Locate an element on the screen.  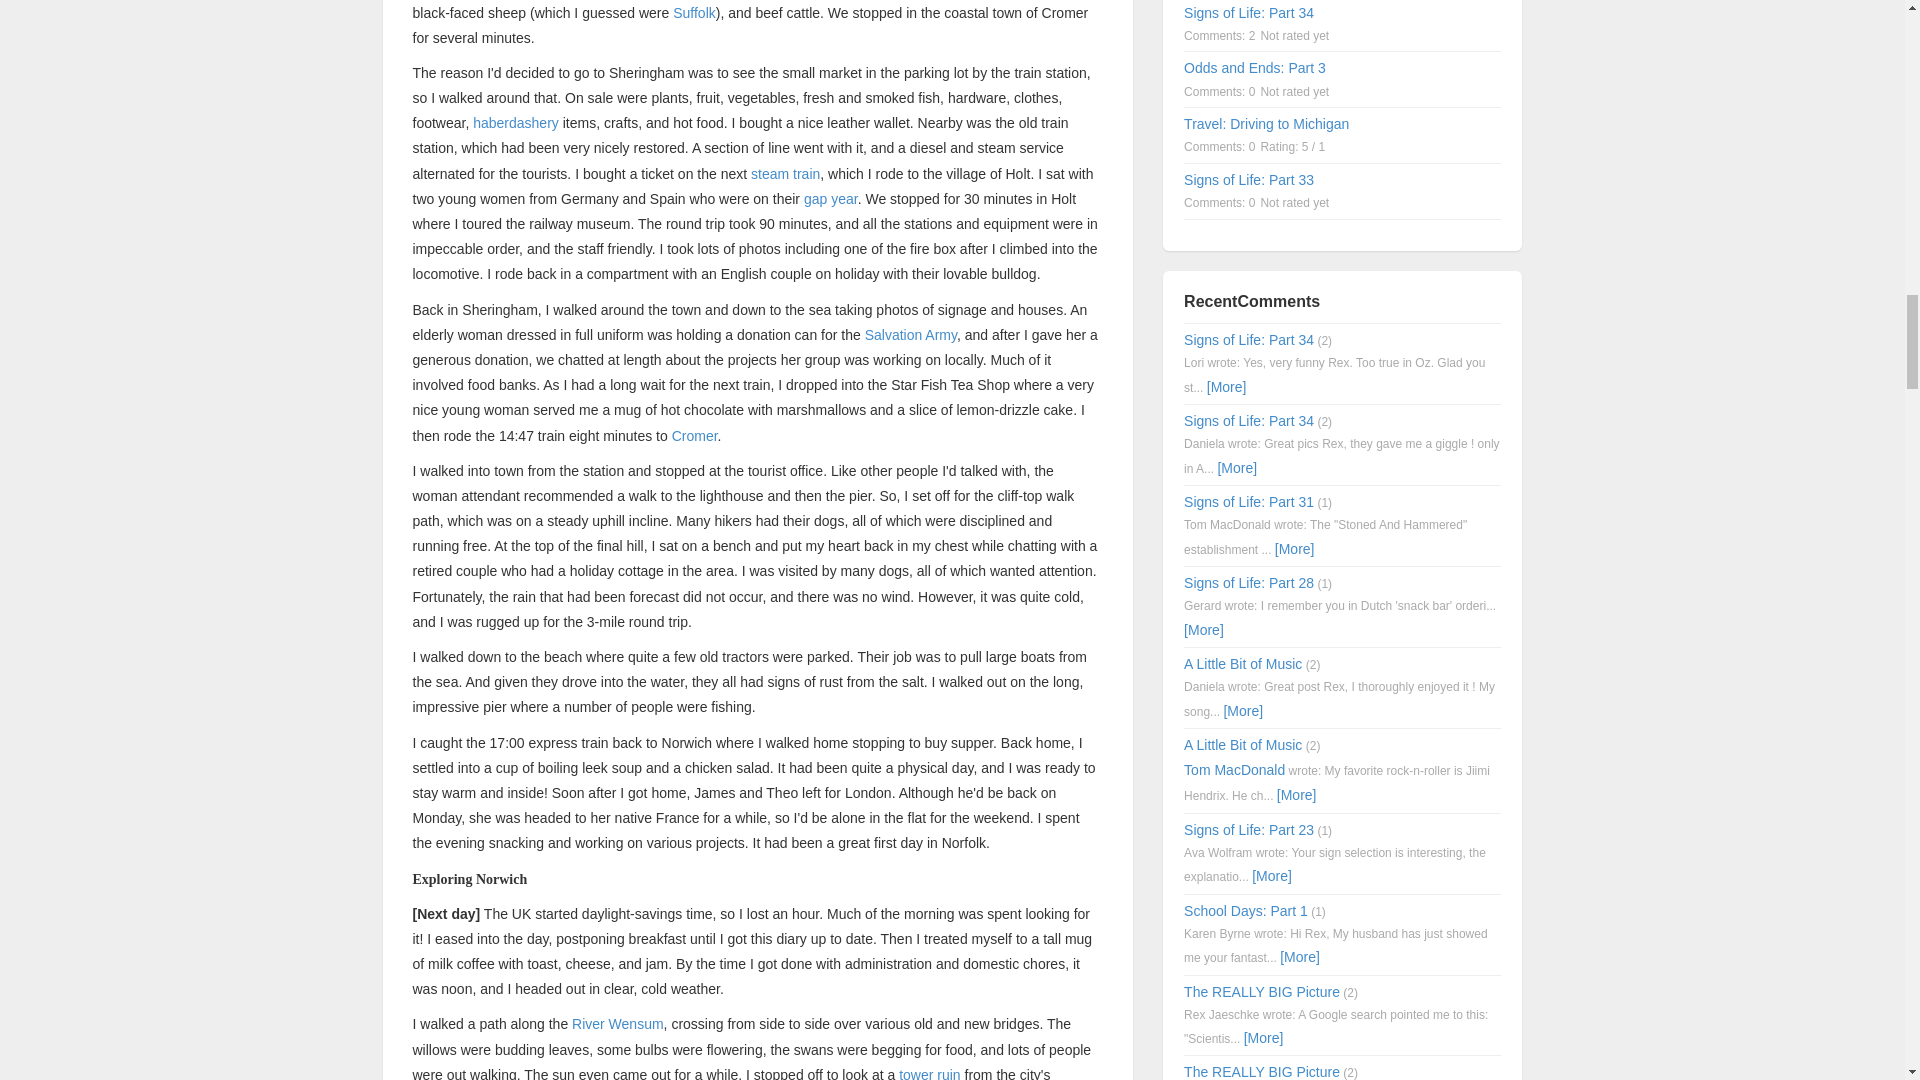
Cromer is located at coordinates (695, 435).